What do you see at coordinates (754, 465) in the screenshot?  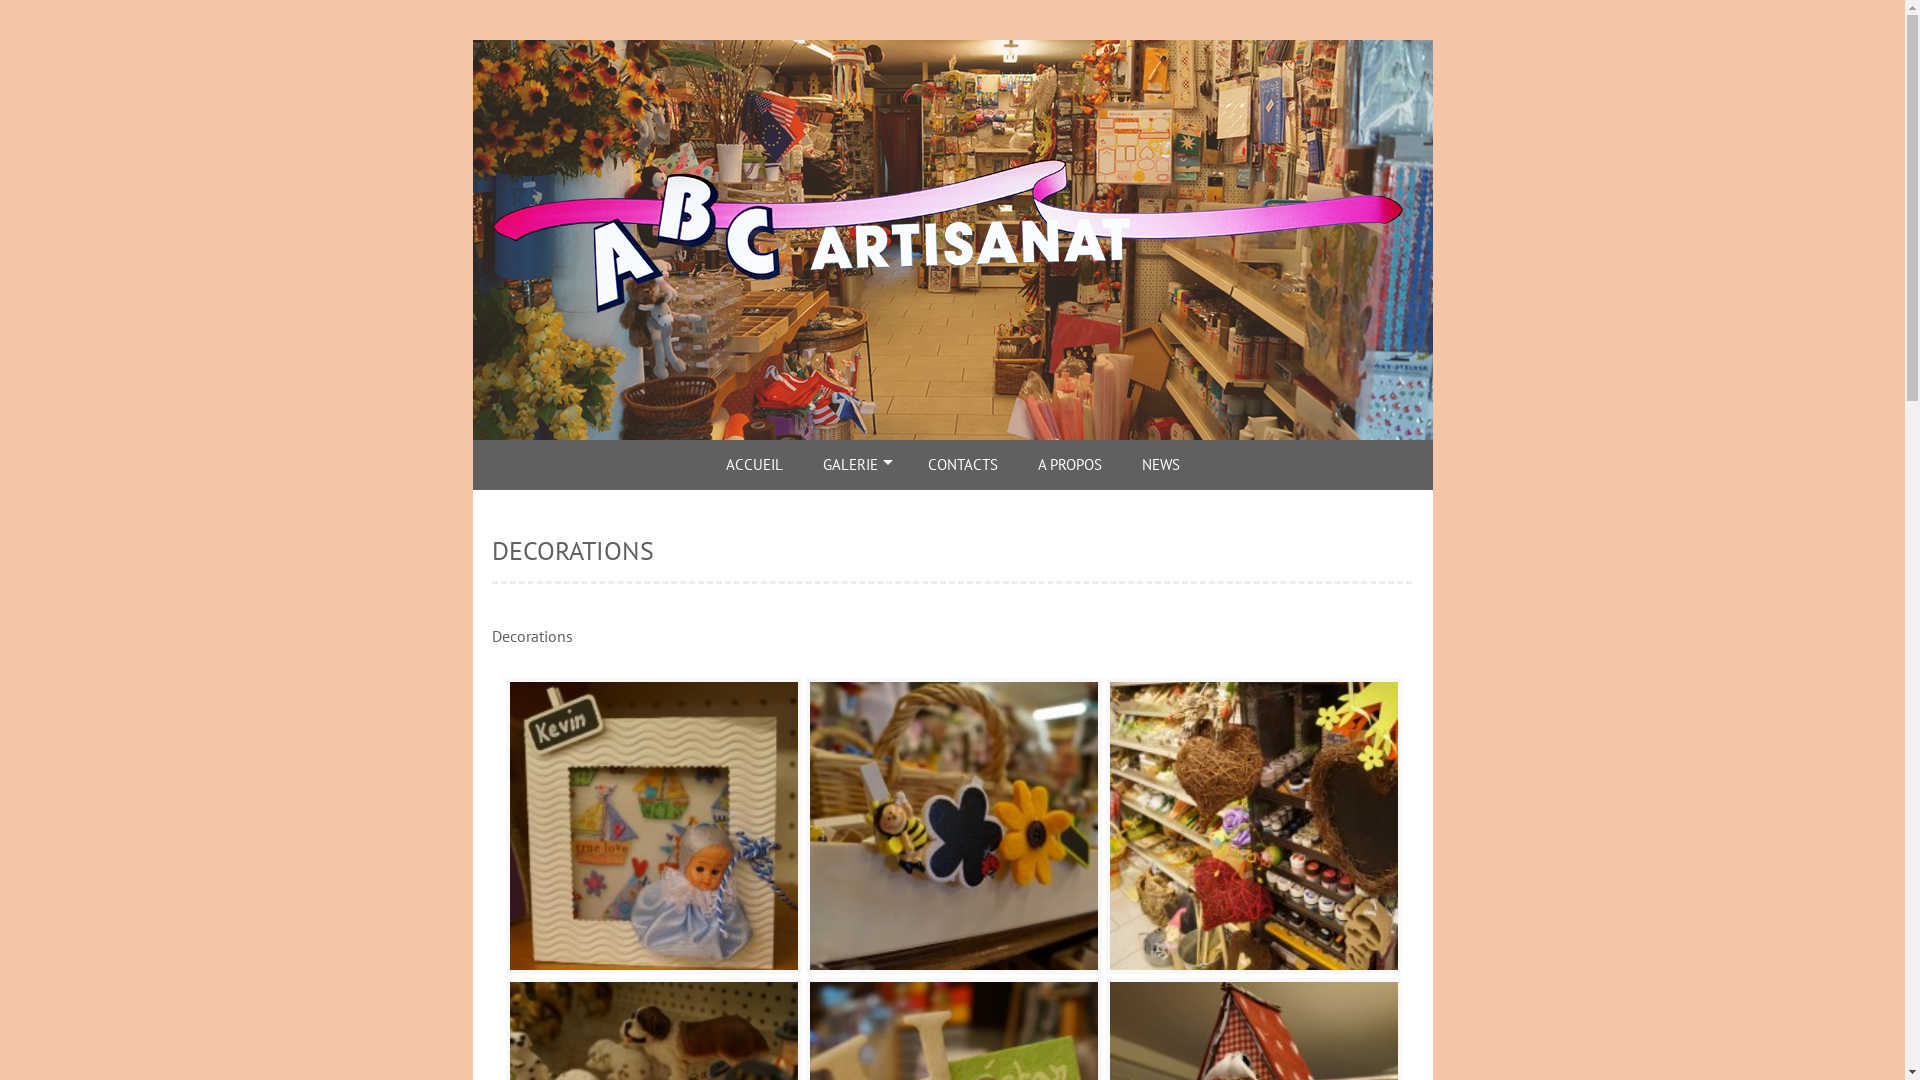 I see `ACCUEIL` at bounding box center [754, 465].